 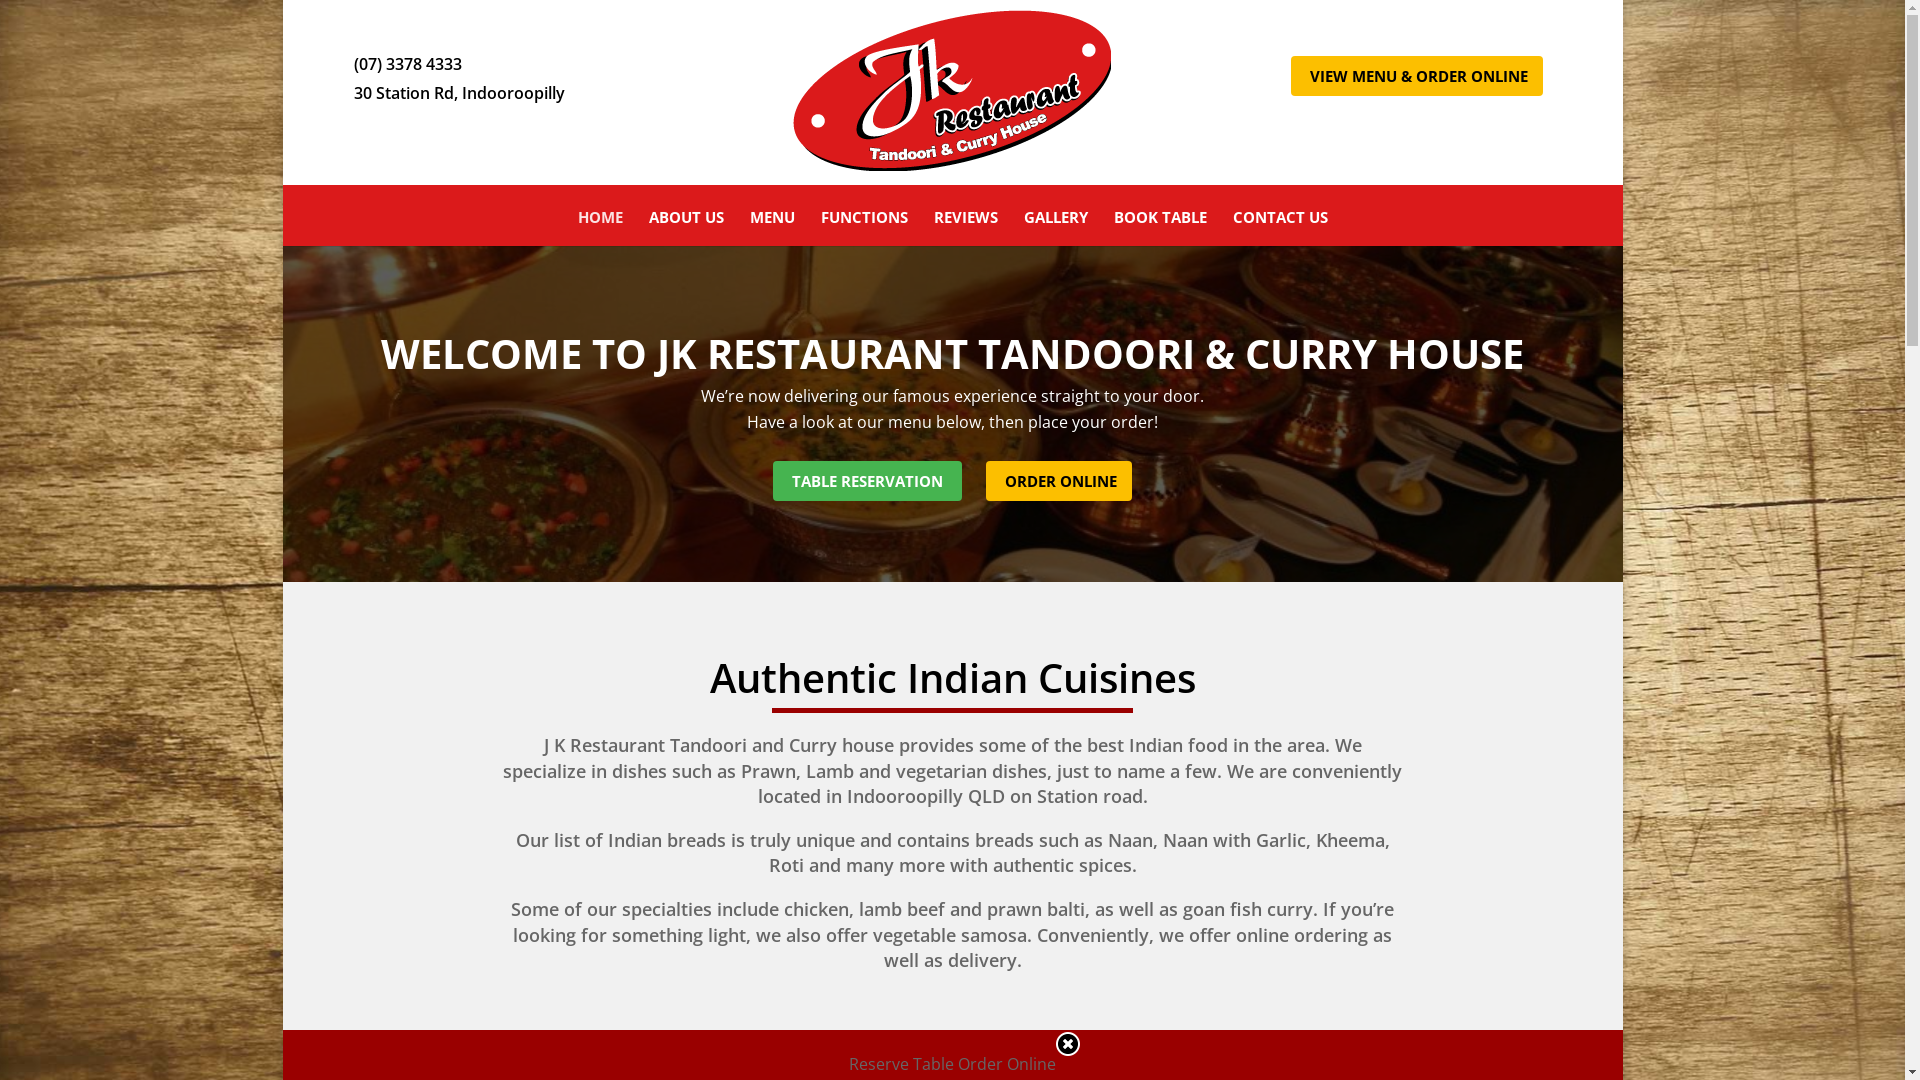 I want to click on ABOUT US, so click(x=686, y=228).